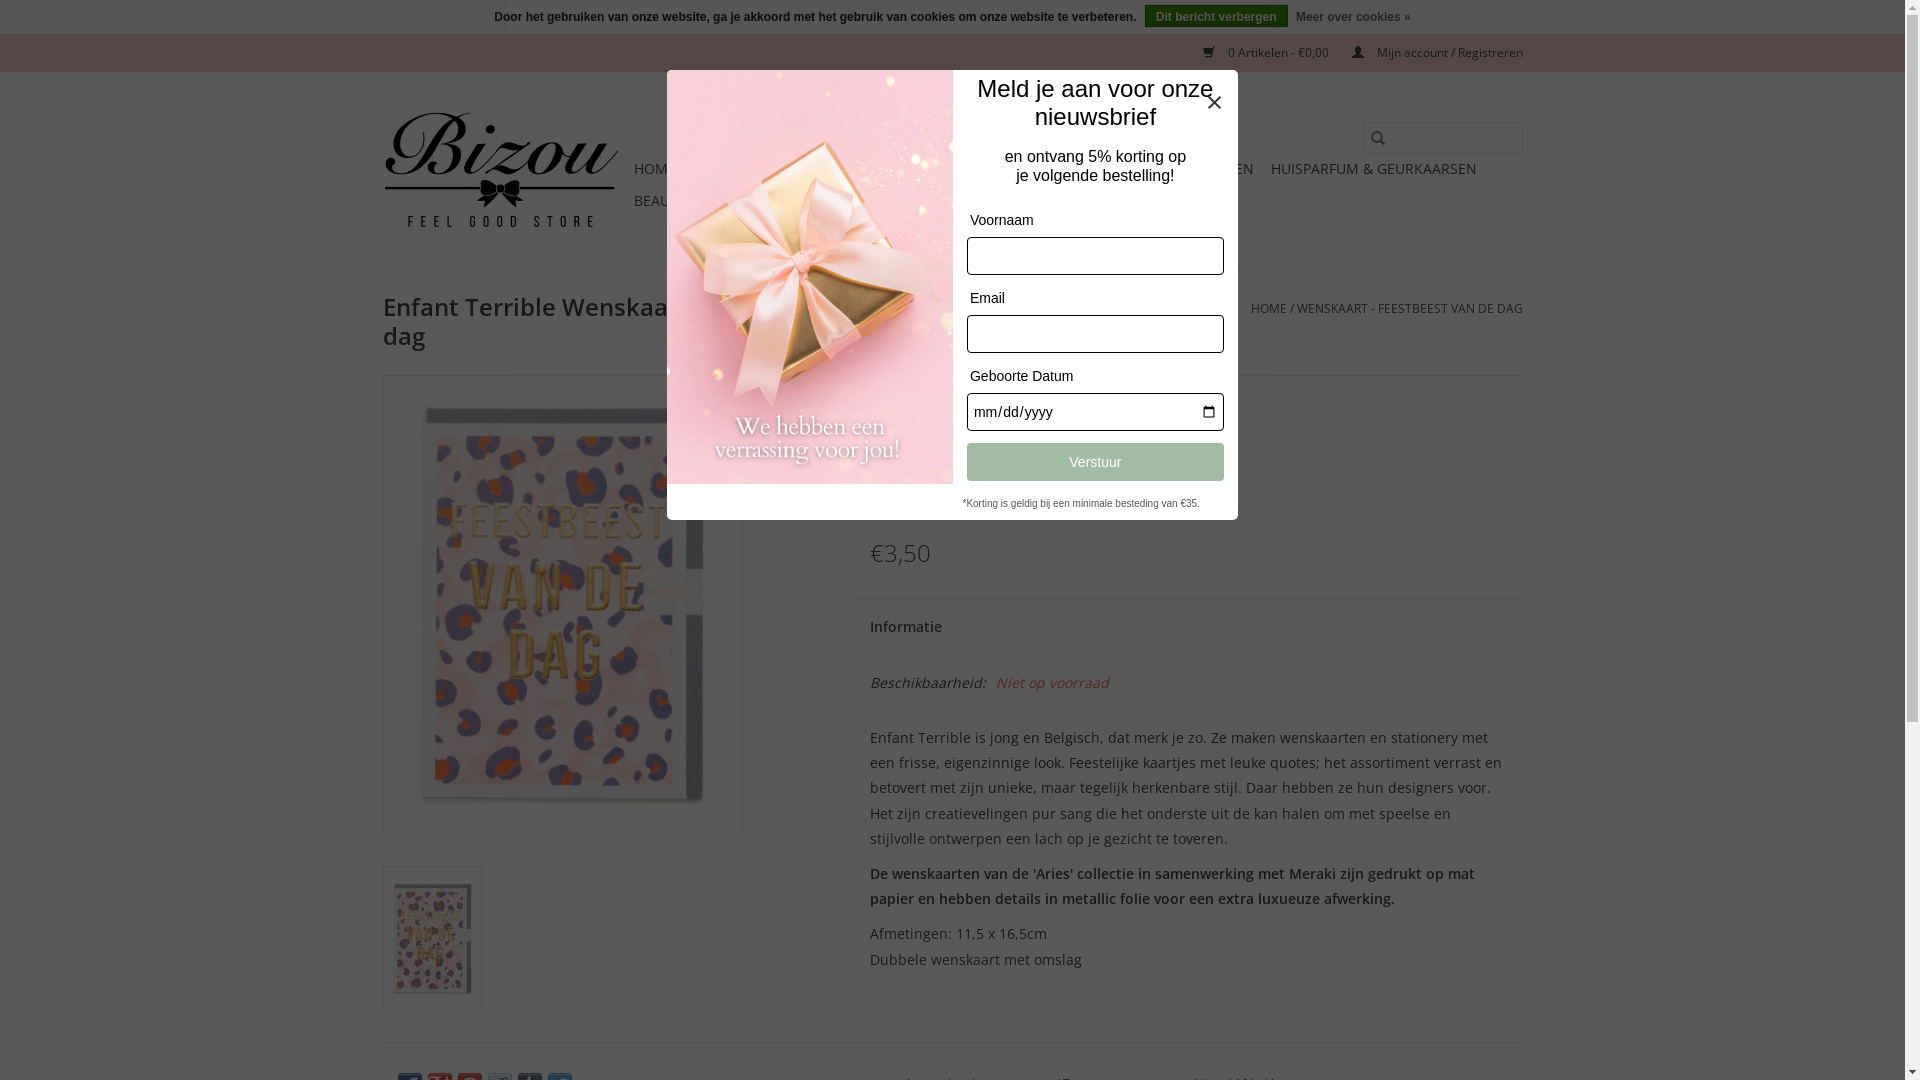  What do you see at coordinates (1022, 627) in the screenshot?
I see `Informatie` at bounding box center [1022, 627].